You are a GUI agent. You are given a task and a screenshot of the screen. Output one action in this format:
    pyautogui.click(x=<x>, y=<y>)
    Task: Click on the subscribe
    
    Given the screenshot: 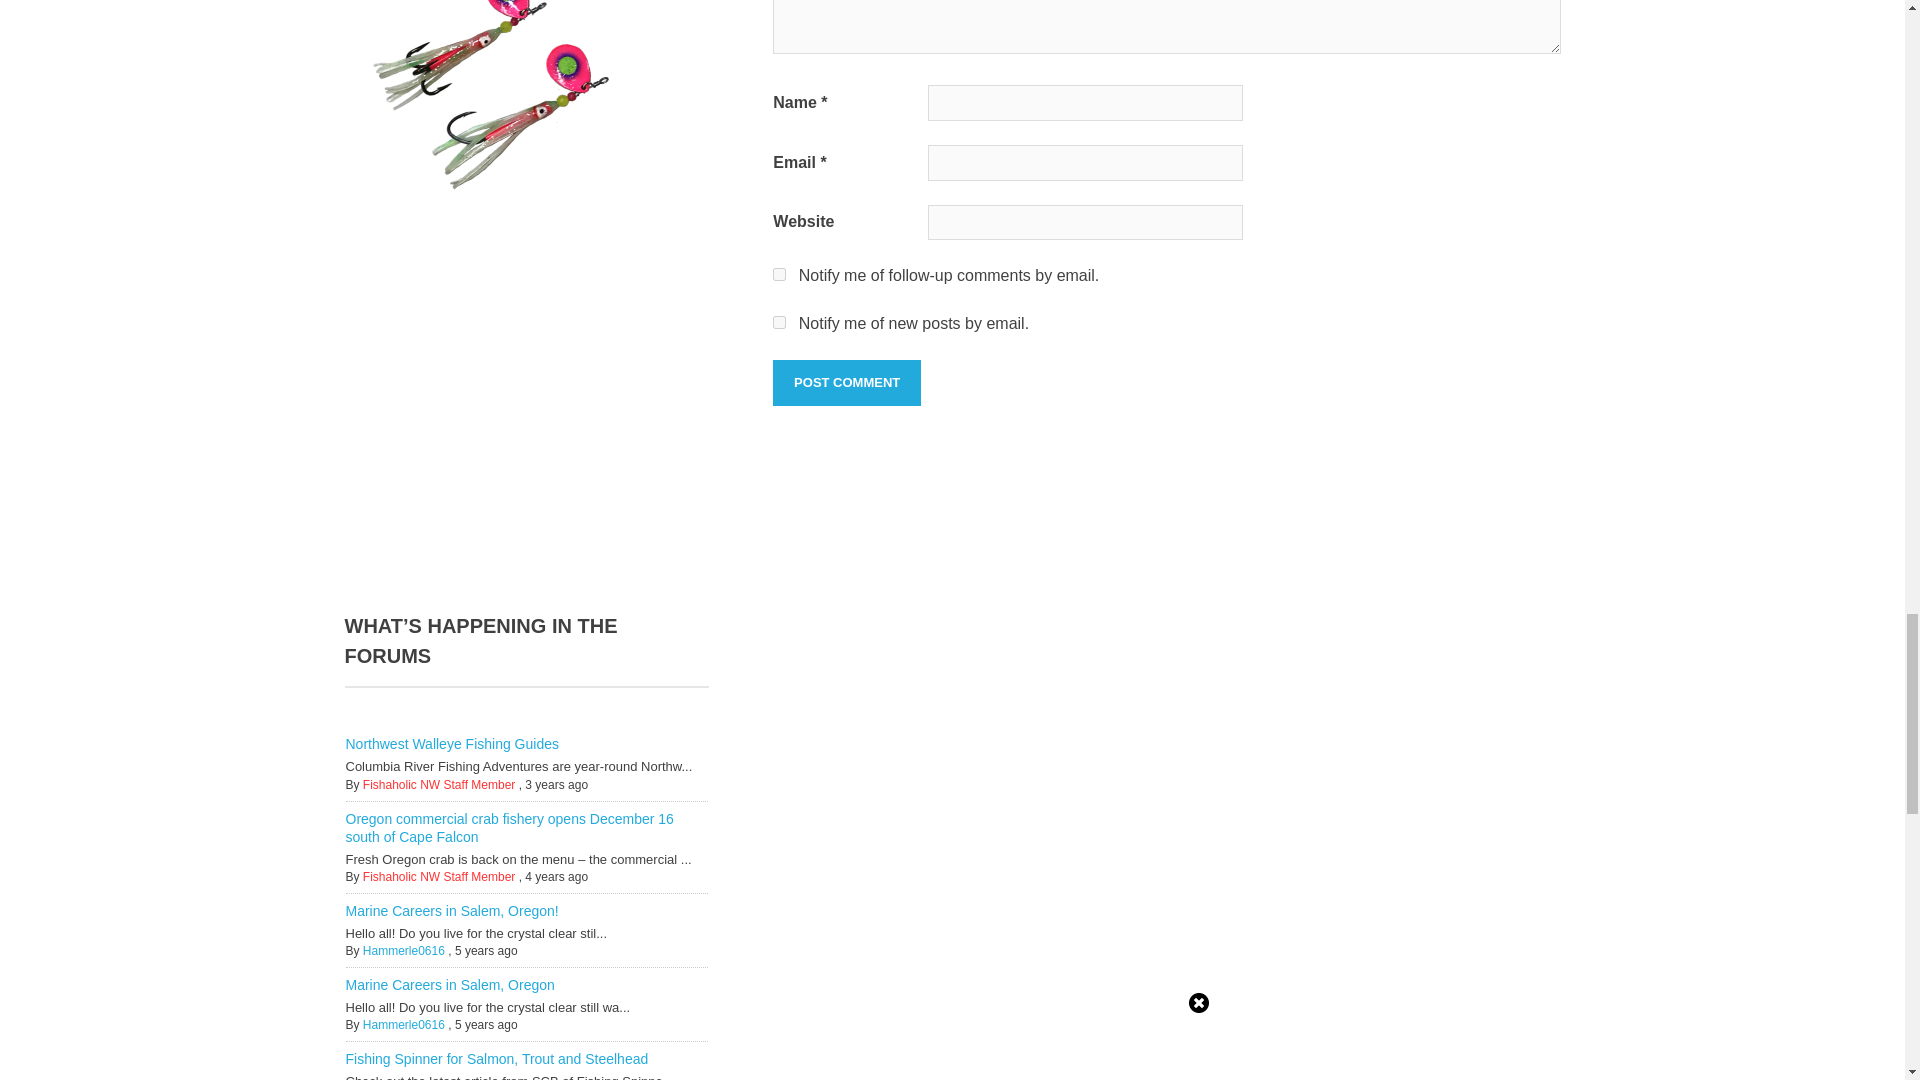 What is the action you would take?
    pyautogui.click(x=779, y=322)
    